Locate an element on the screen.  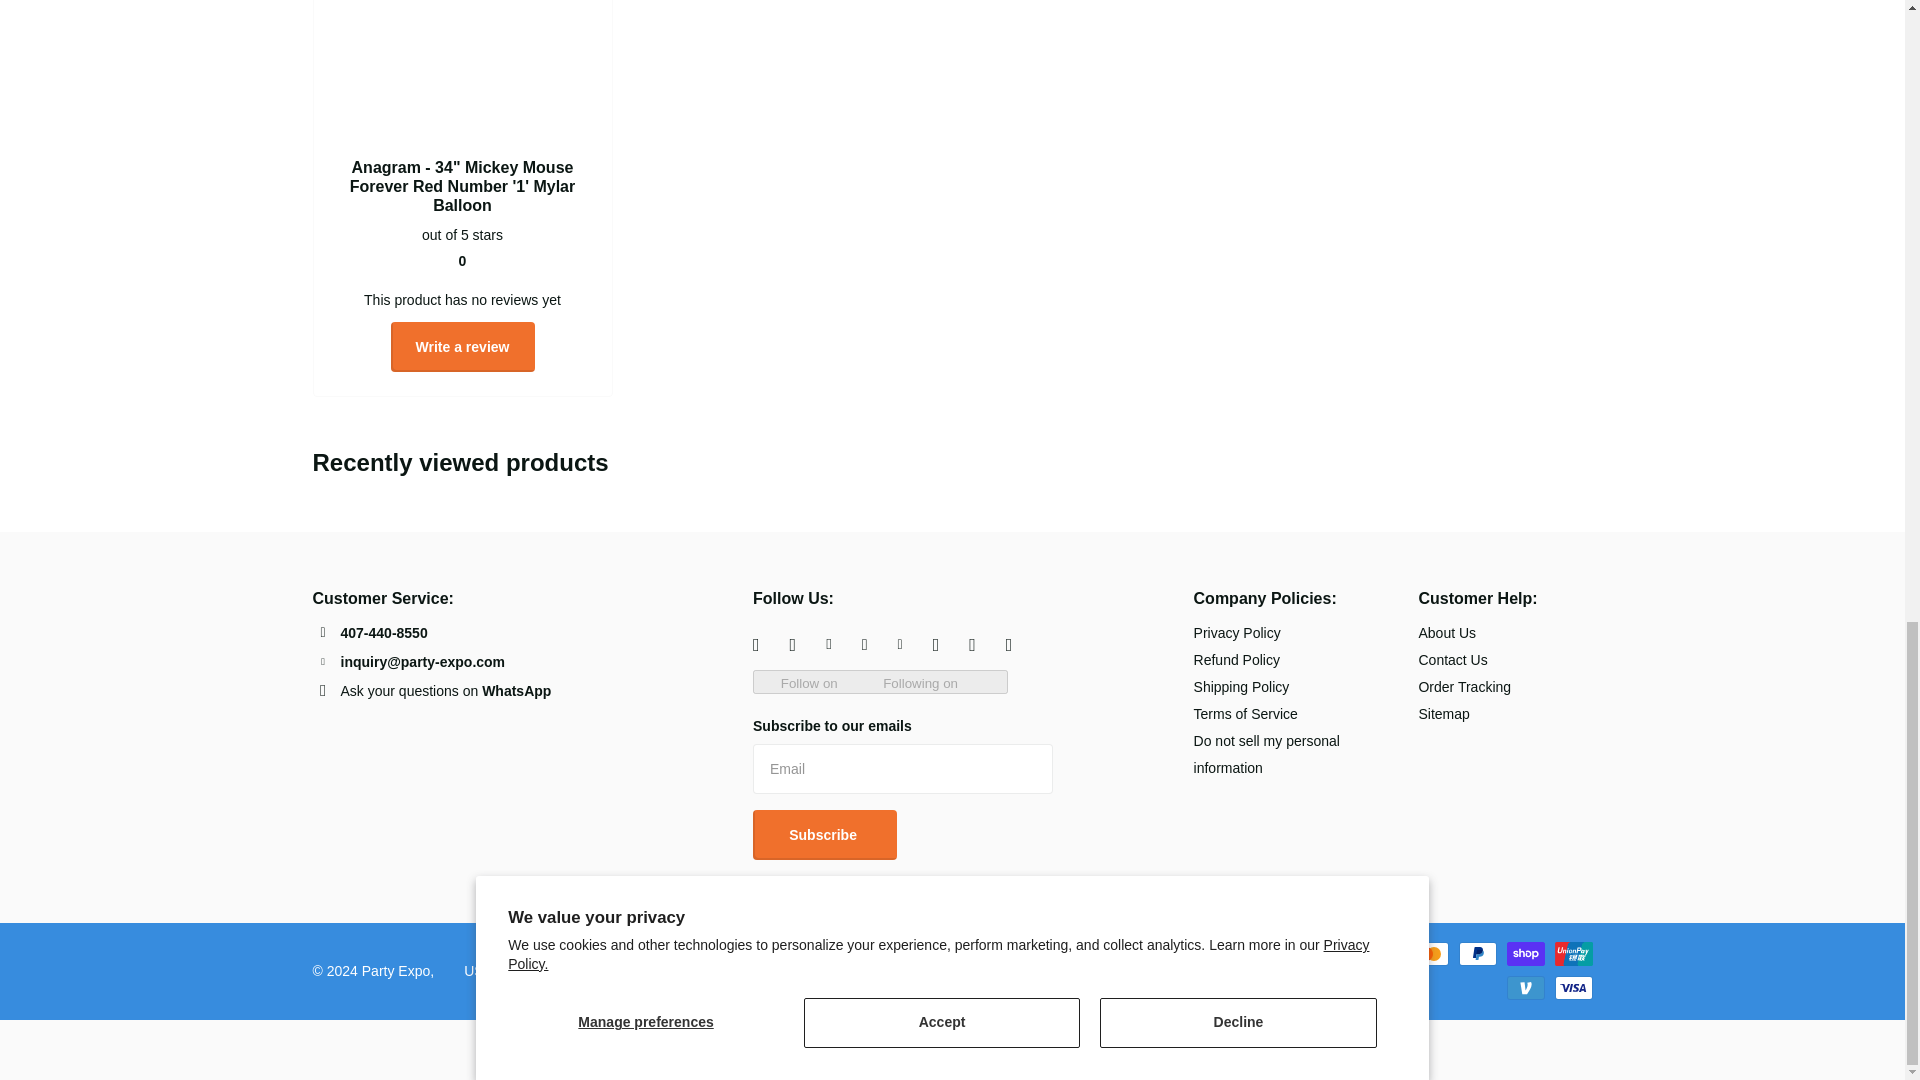
About Us is located at coordinates (1447, 633).